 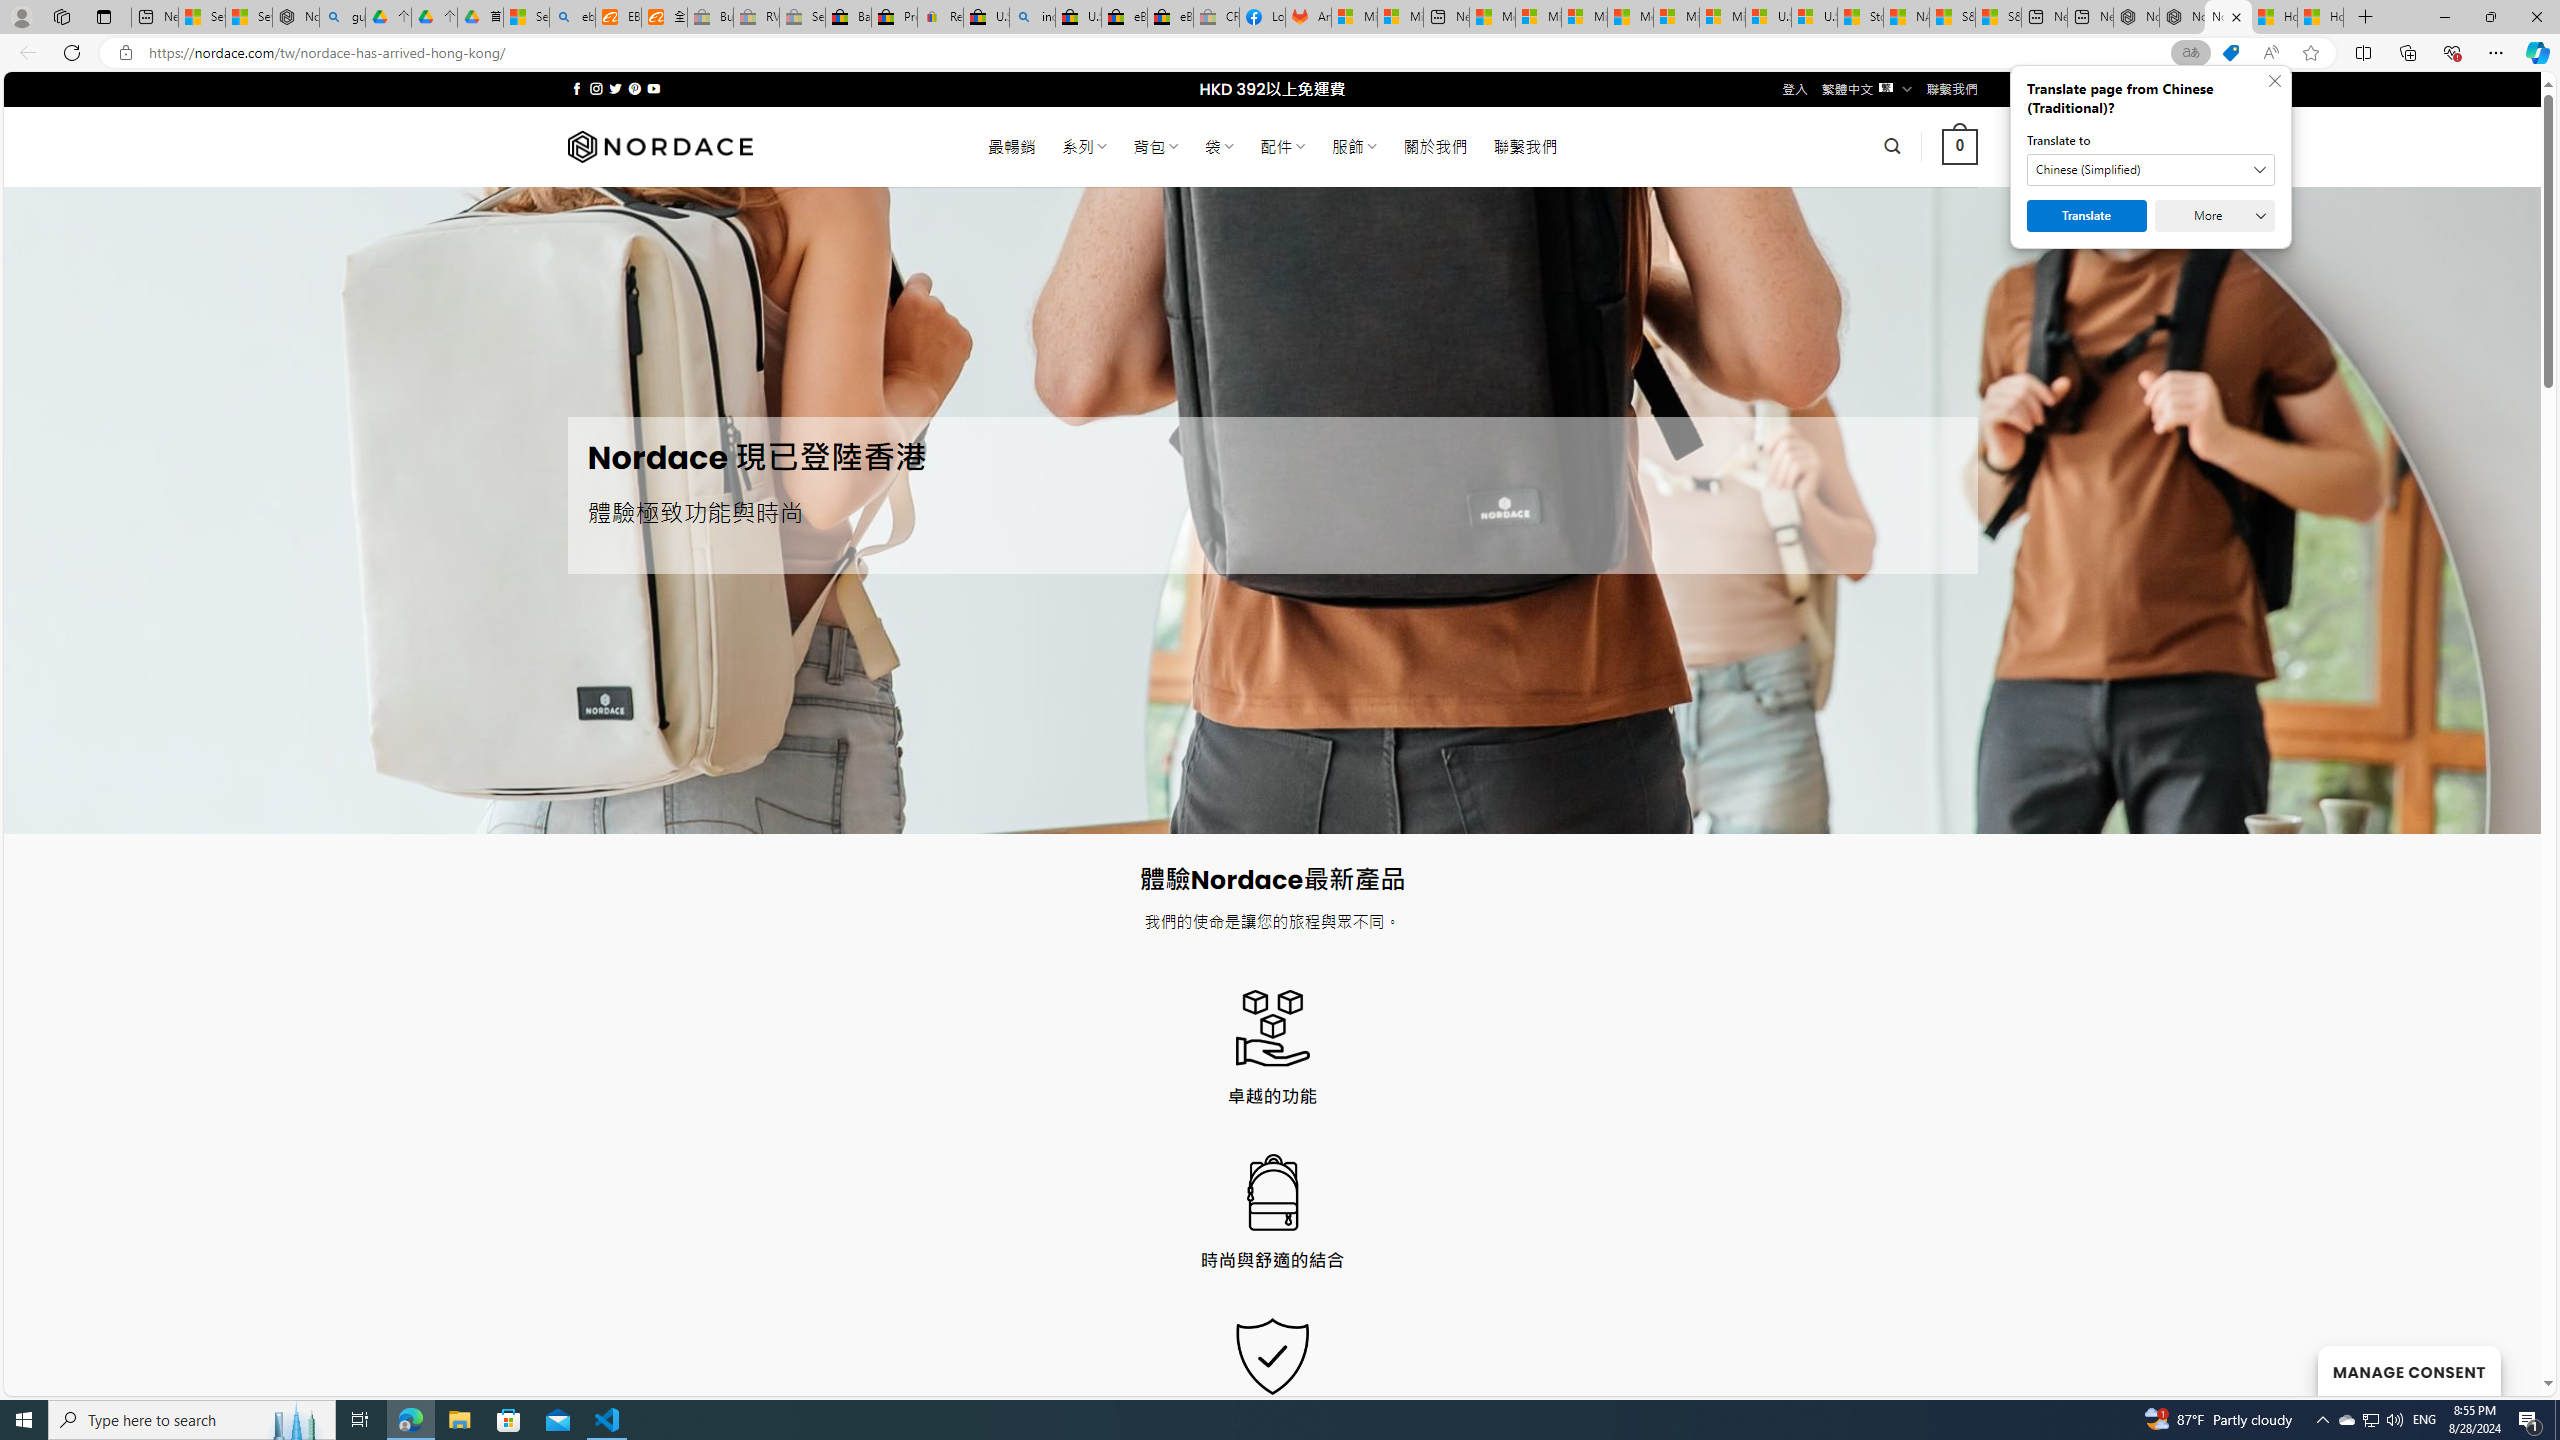 What do you see at coordinates (1538, 17) in the screenshot?
I see `Microsoft account | Privacy` at bounding box center [1538, 17].